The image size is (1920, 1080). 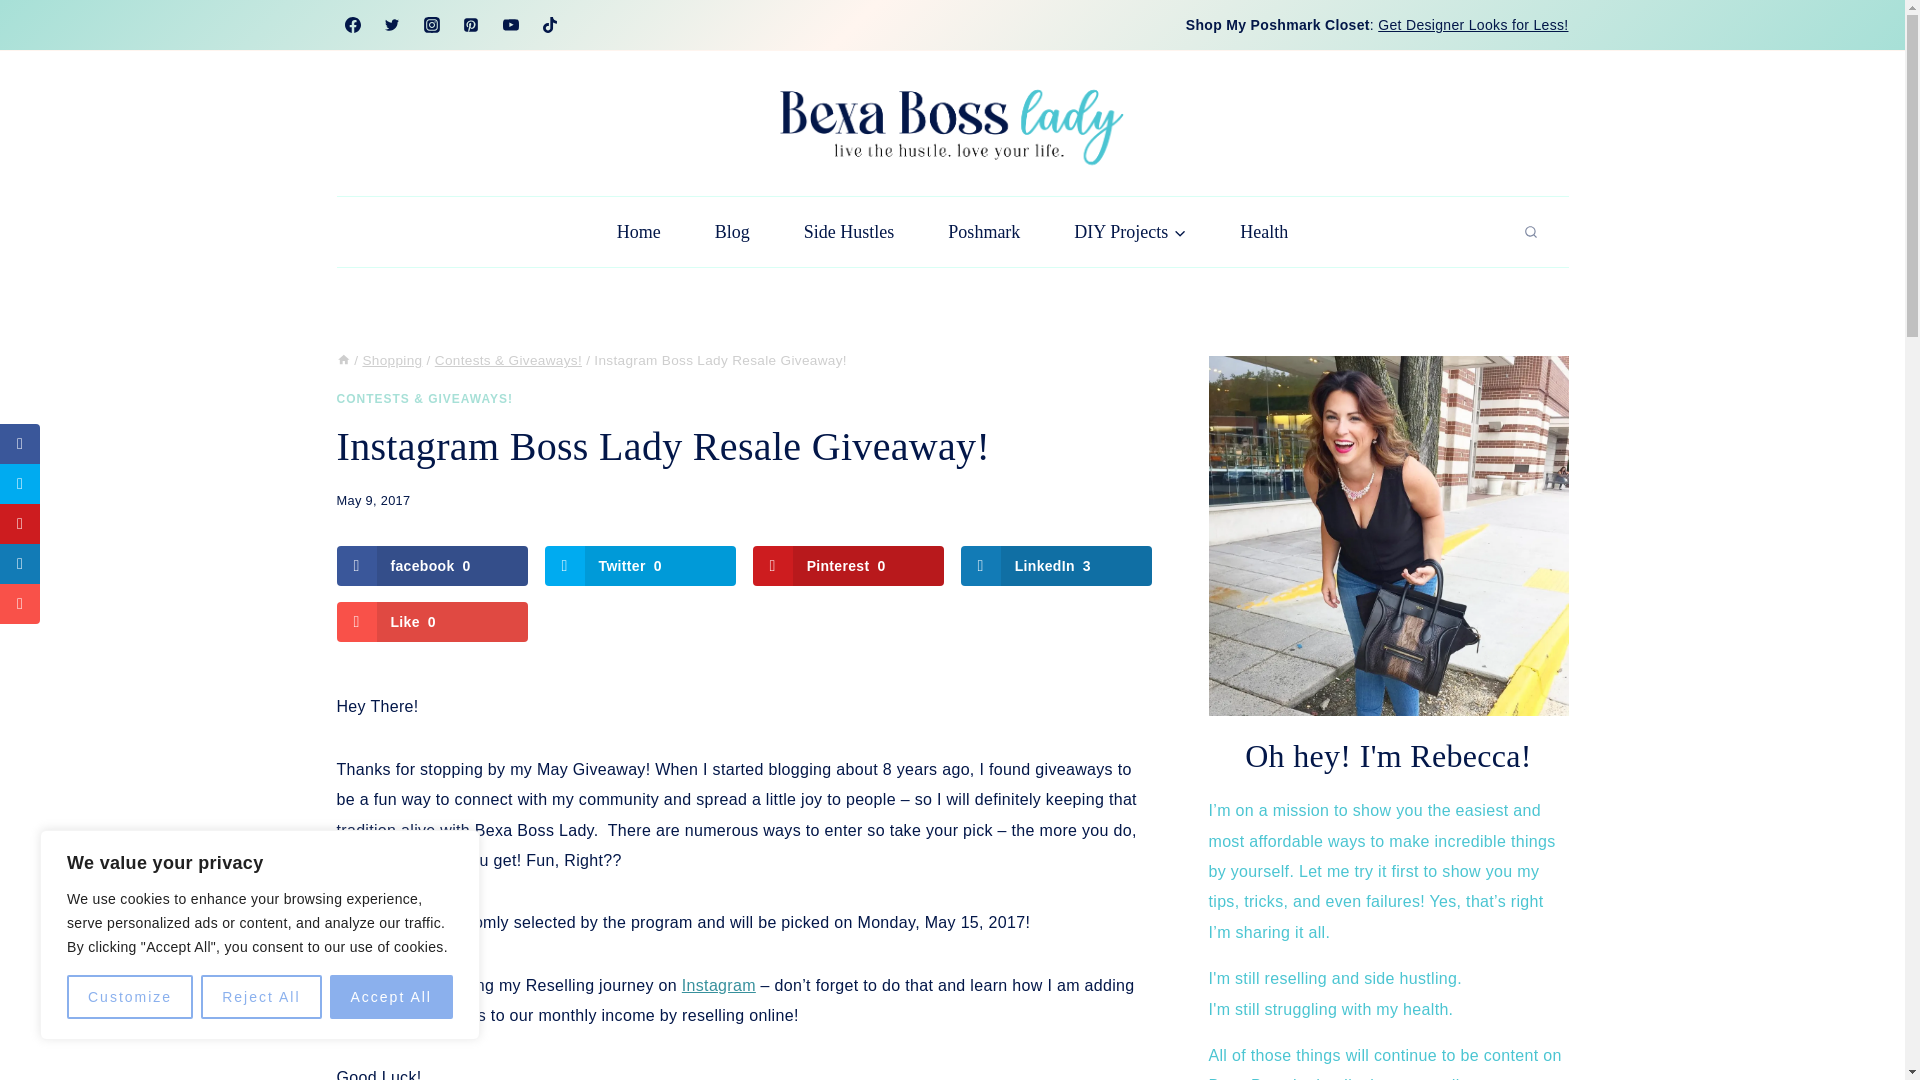 I want to click on Accept All, so click(x=392, y=997).